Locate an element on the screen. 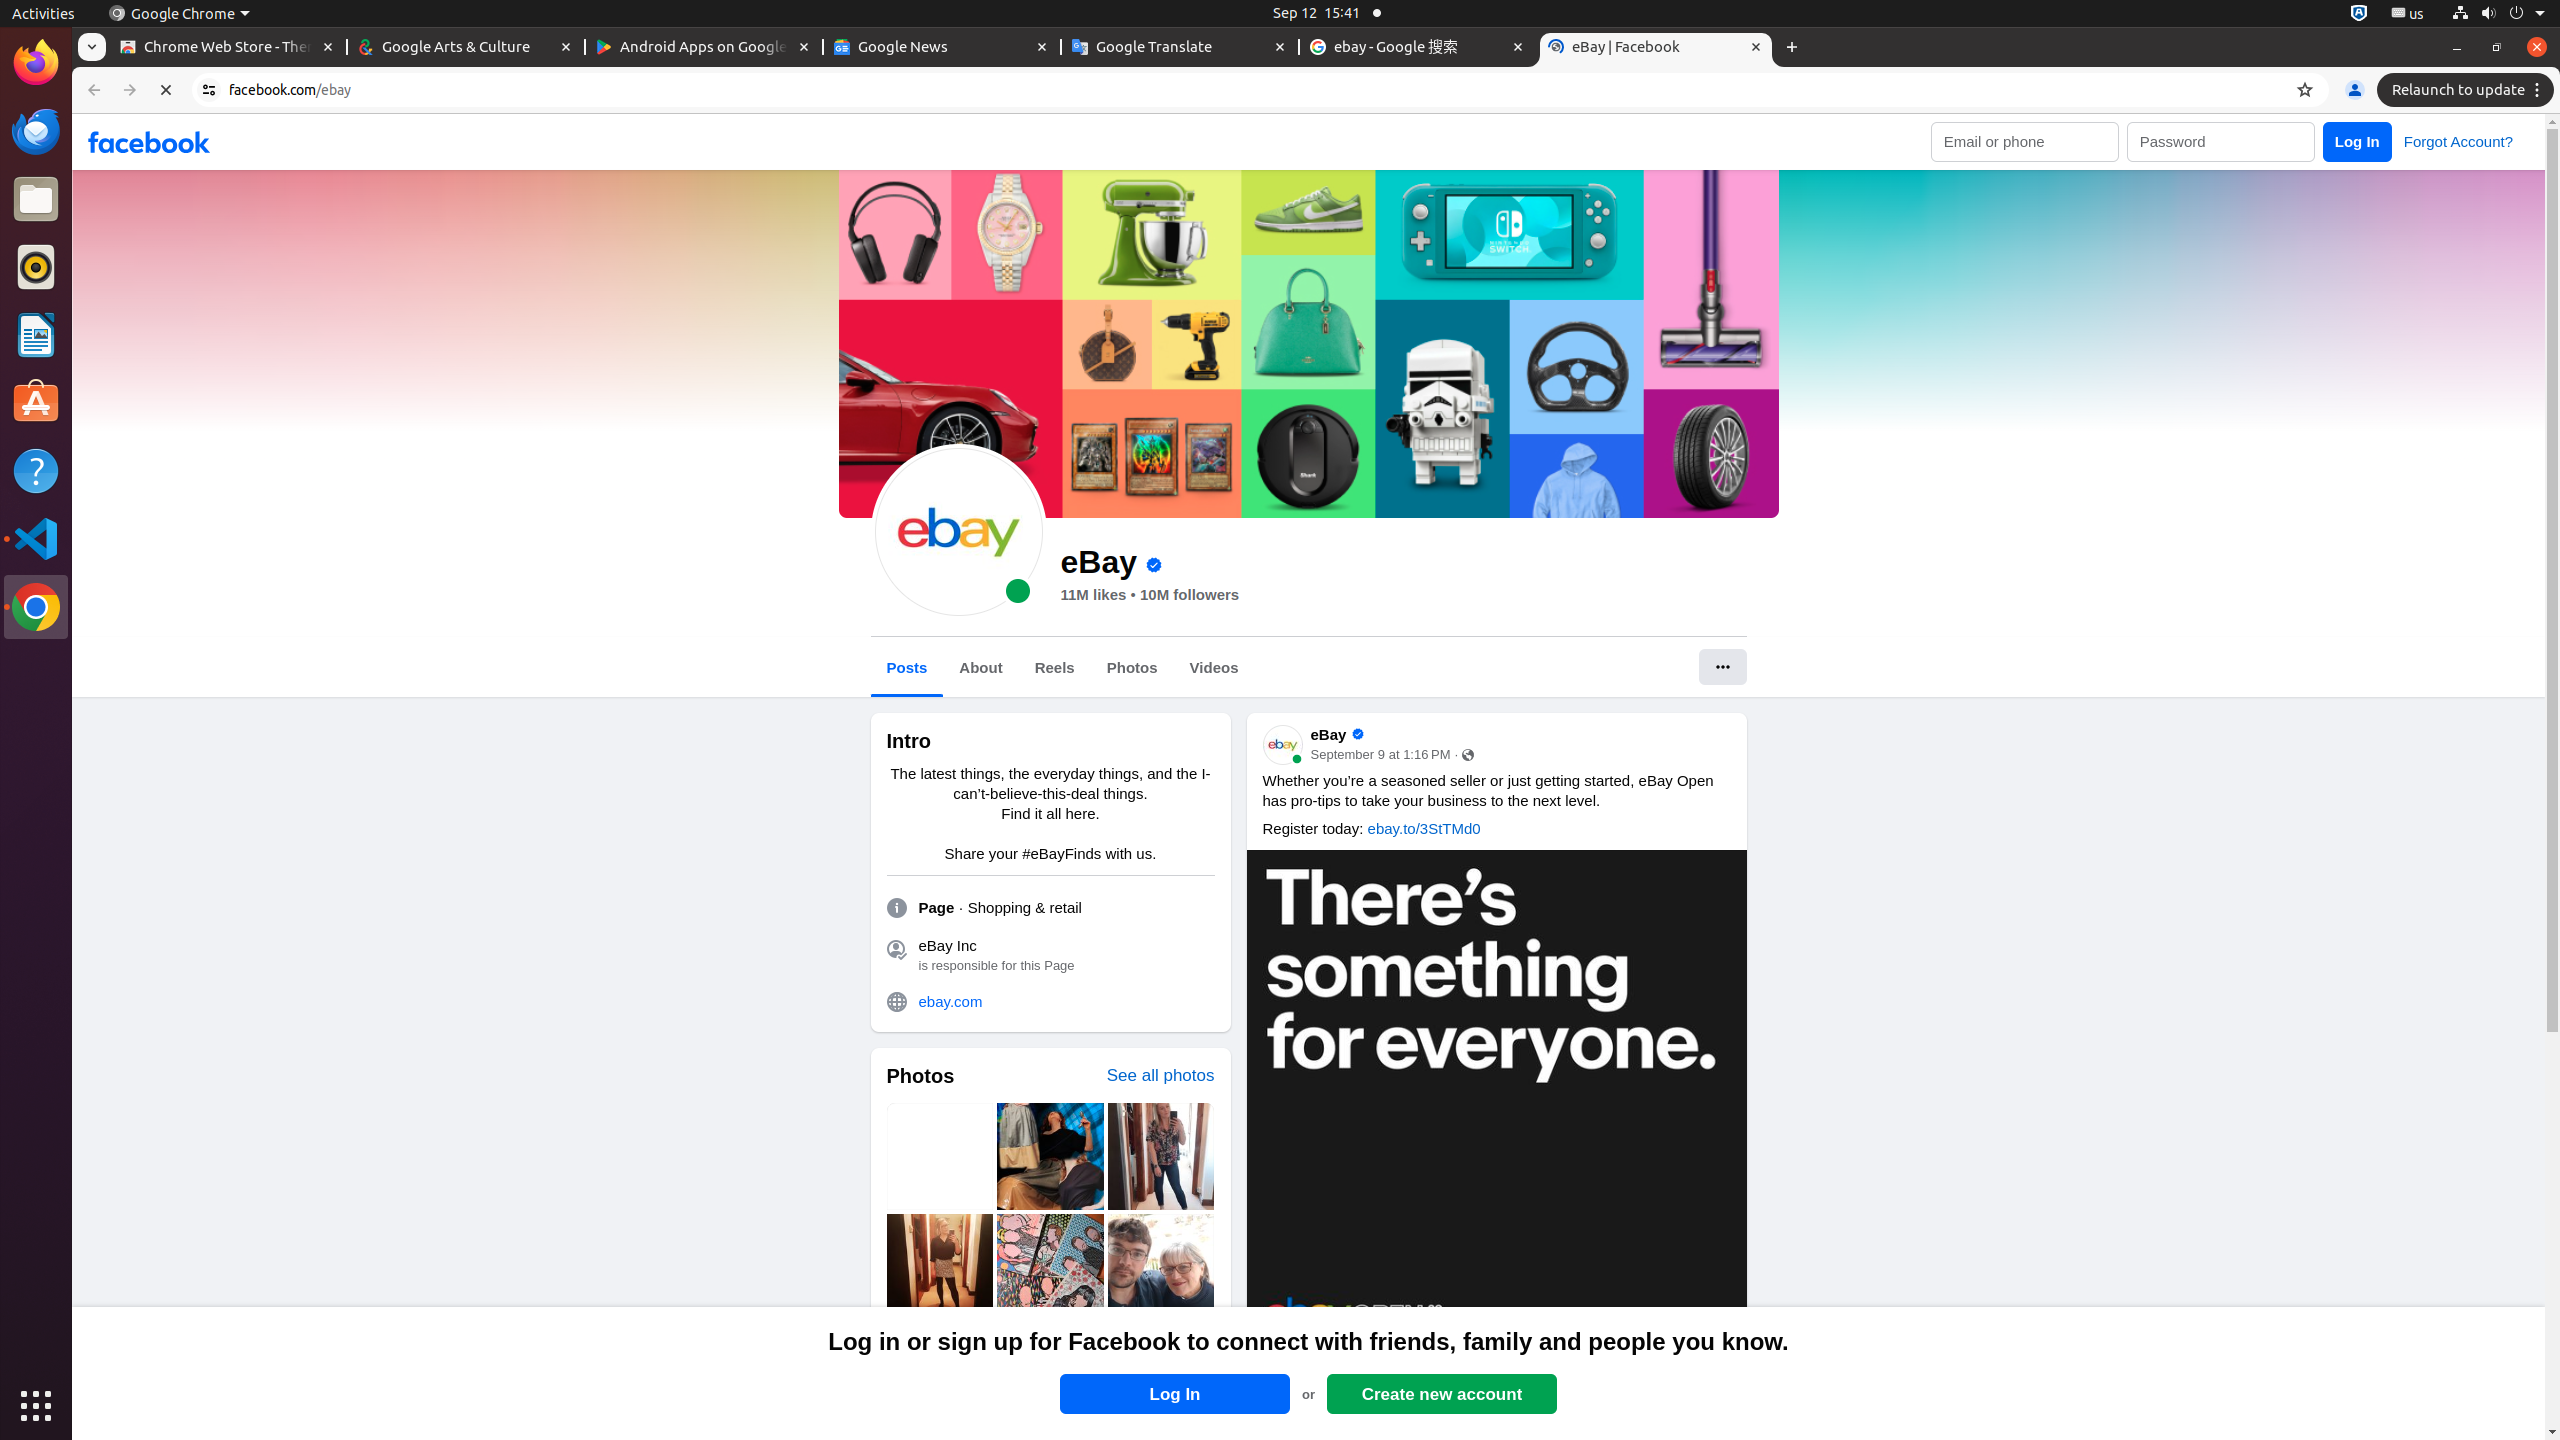 The width and height of the screenshot is (2560, 1440). :1.72/StatusNotifierItem is located at coordinates (2359, 14).